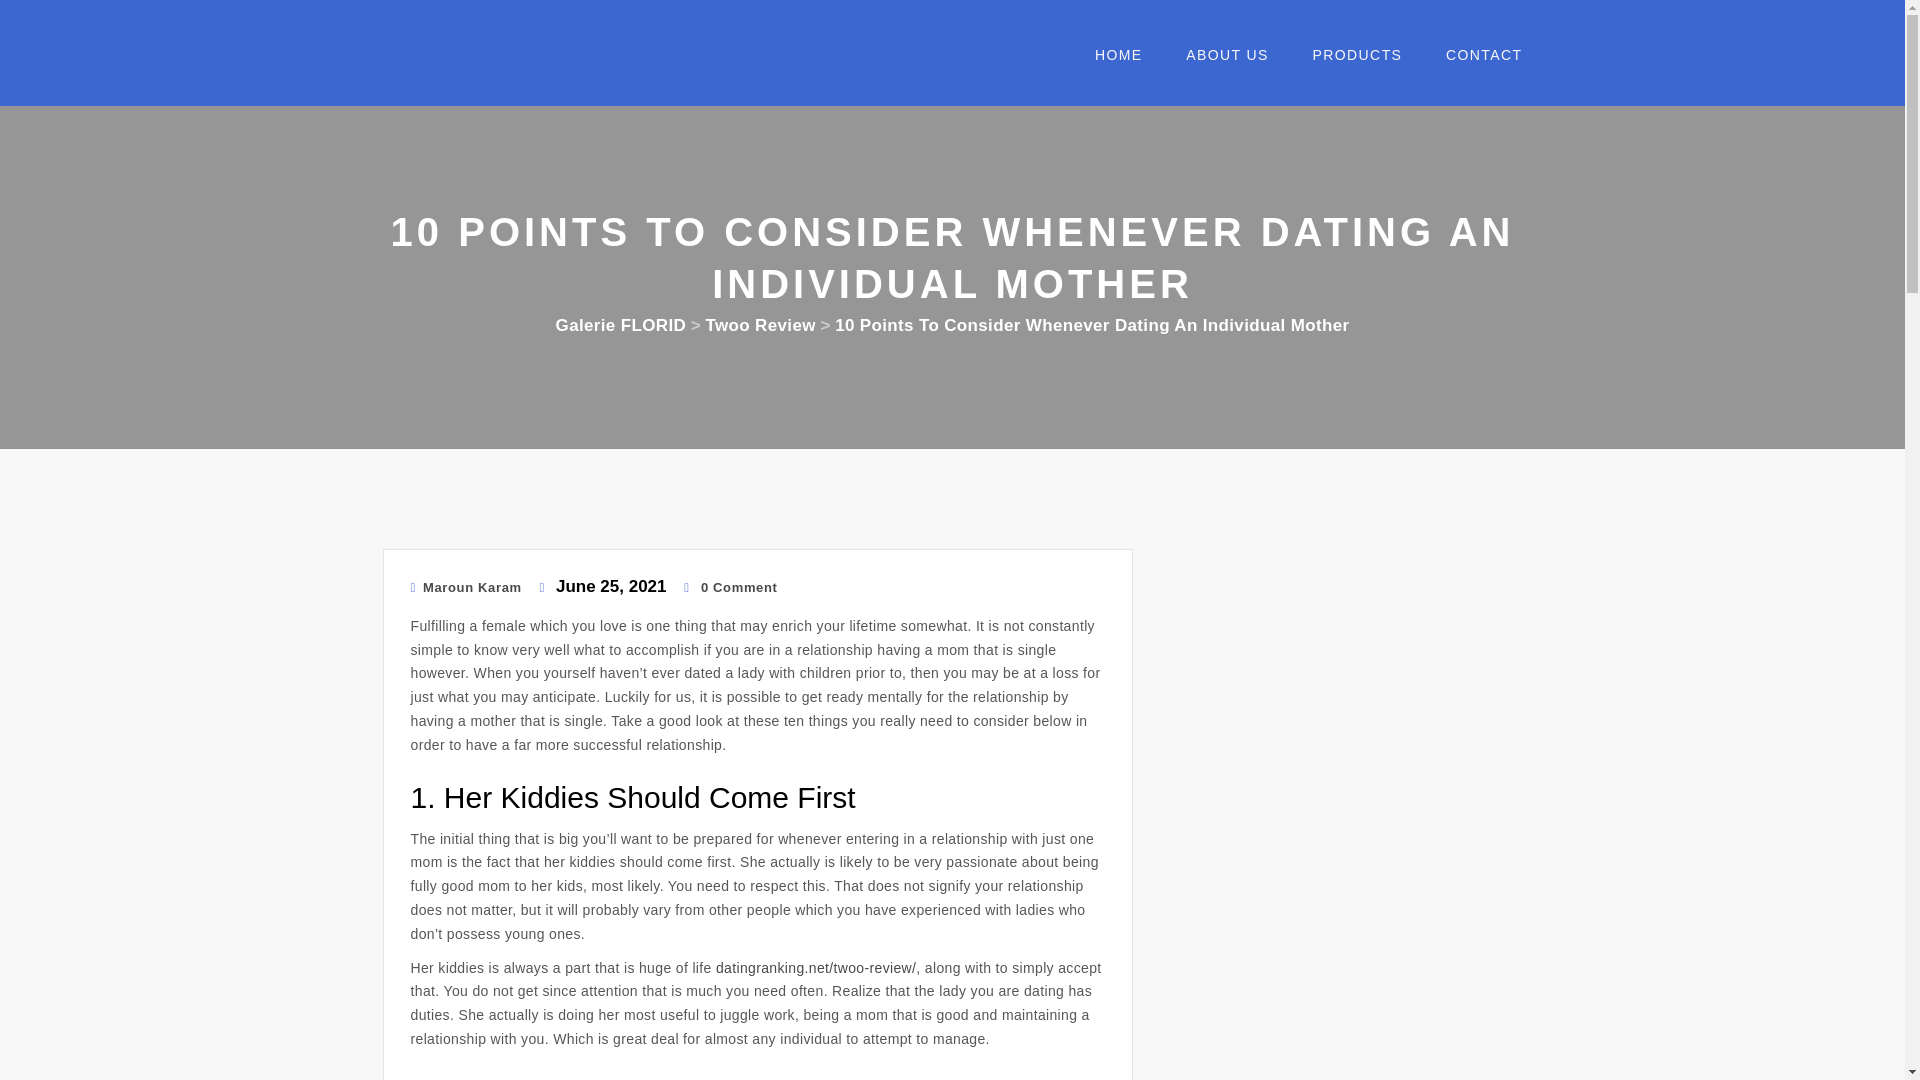  Describe the element at coordinates (1476, 60) in the screenshot. I see `CONTACT` at that location.